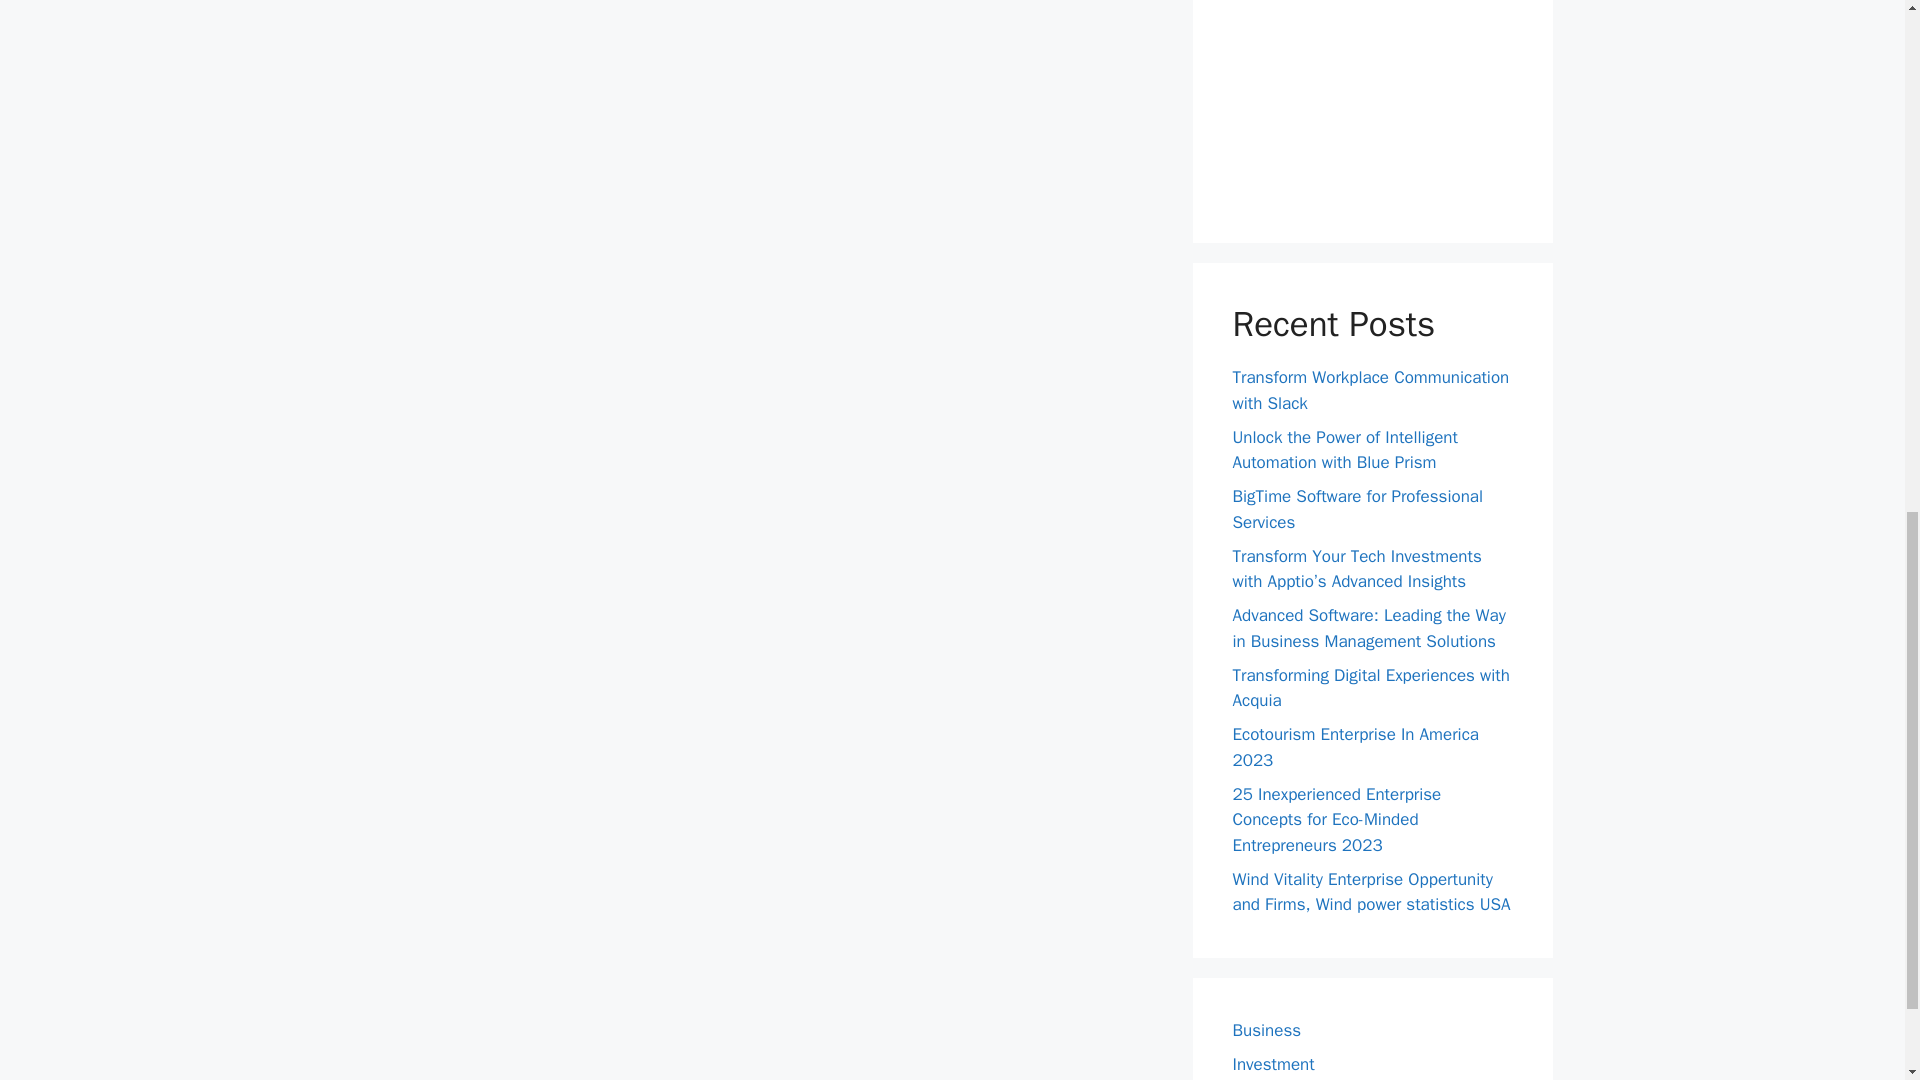  What do you see at coordinates (1357, 510) in the screenshot?
I see `BigTime Software for Professional Services` at bounding box center [1357, 510].